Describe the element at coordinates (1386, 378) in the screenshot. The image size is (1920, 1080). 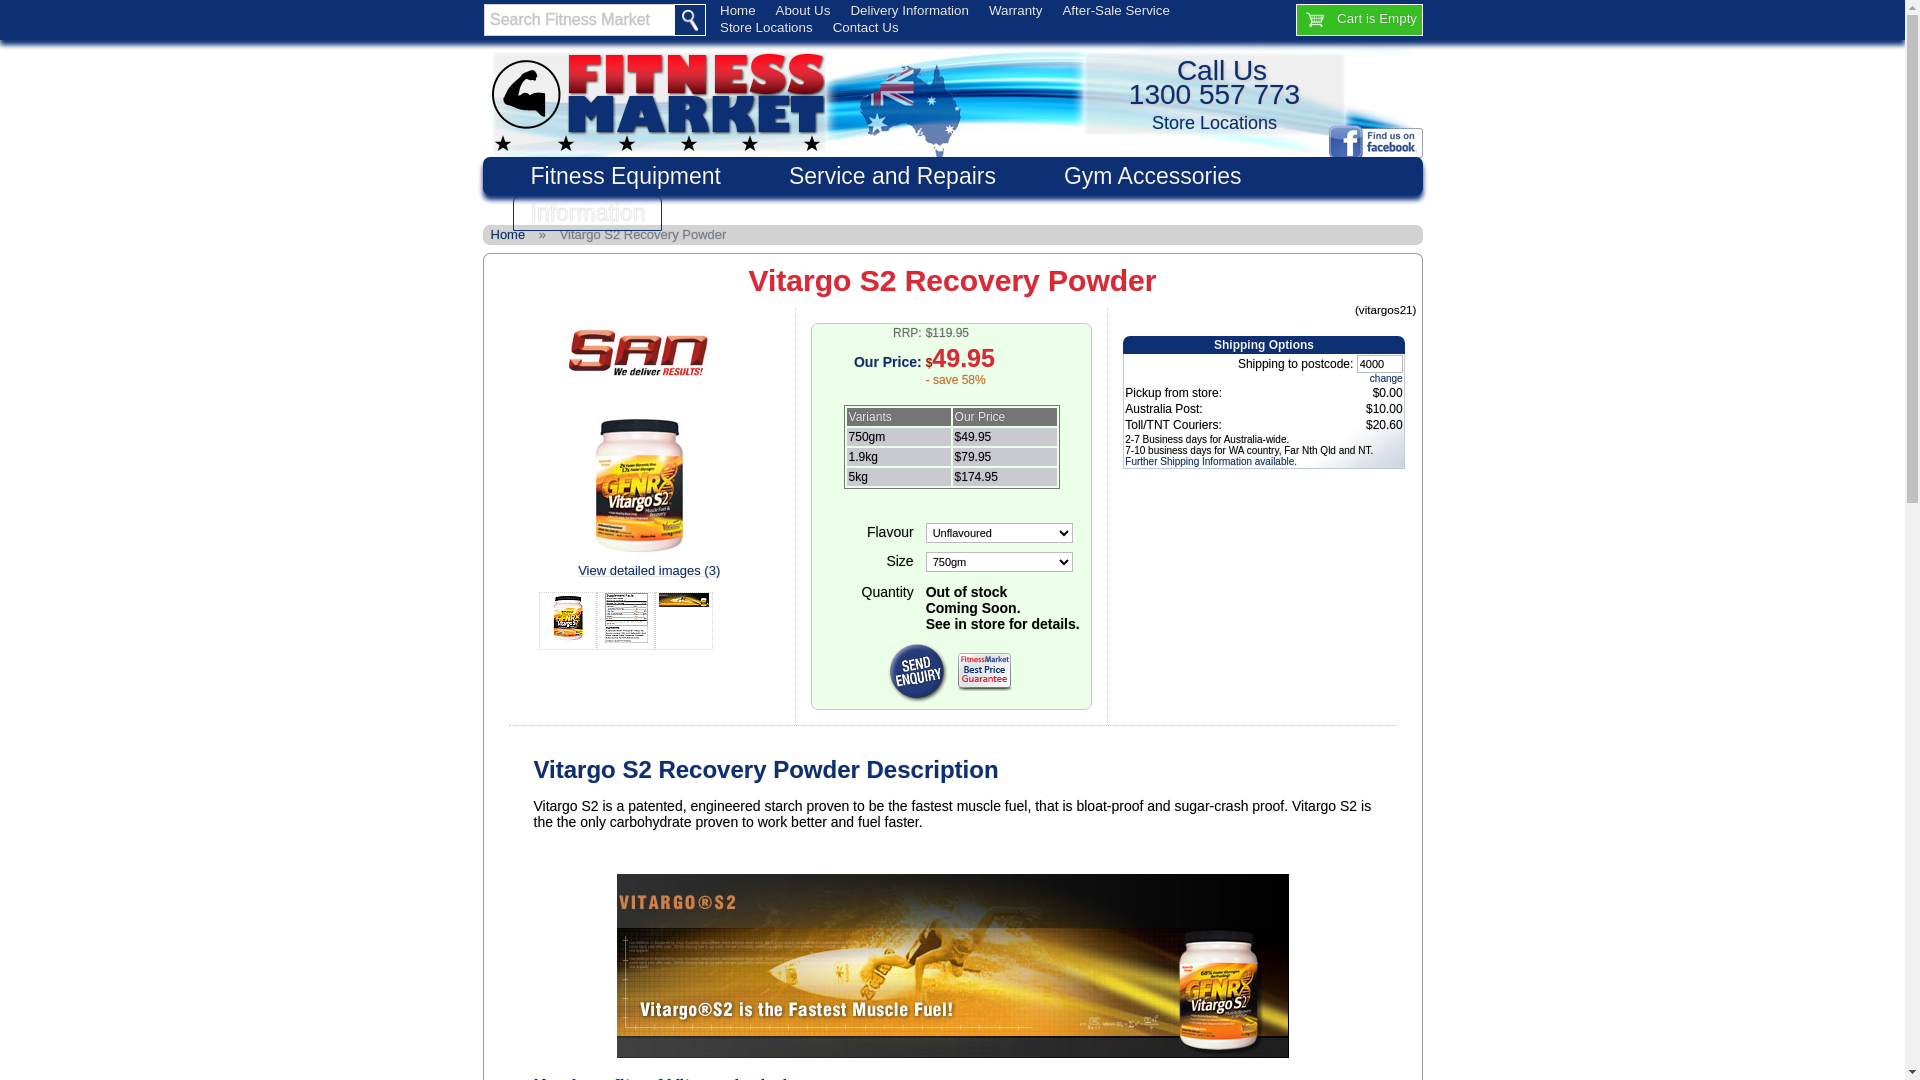
I see `change` at that location.